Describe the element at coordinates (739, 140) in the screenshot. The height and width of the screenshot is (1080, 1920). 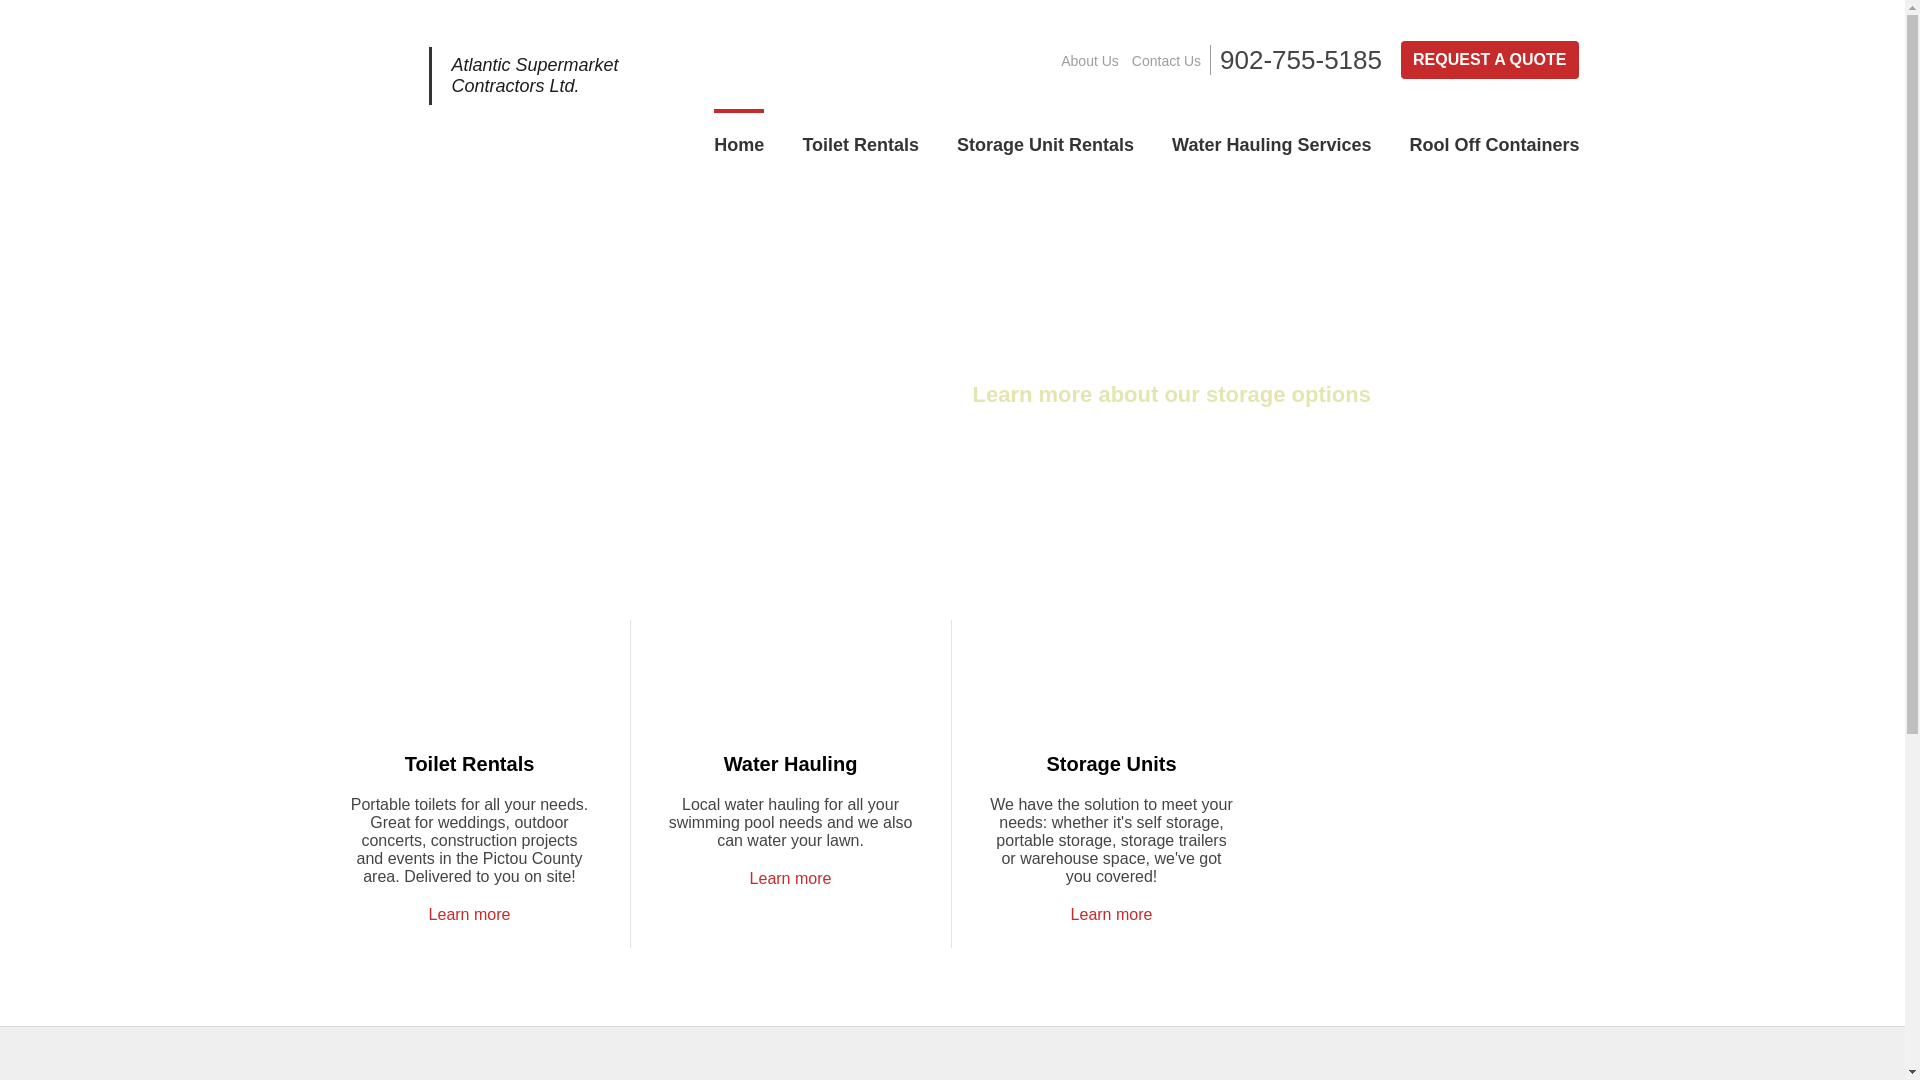
I see `Home` at that location.